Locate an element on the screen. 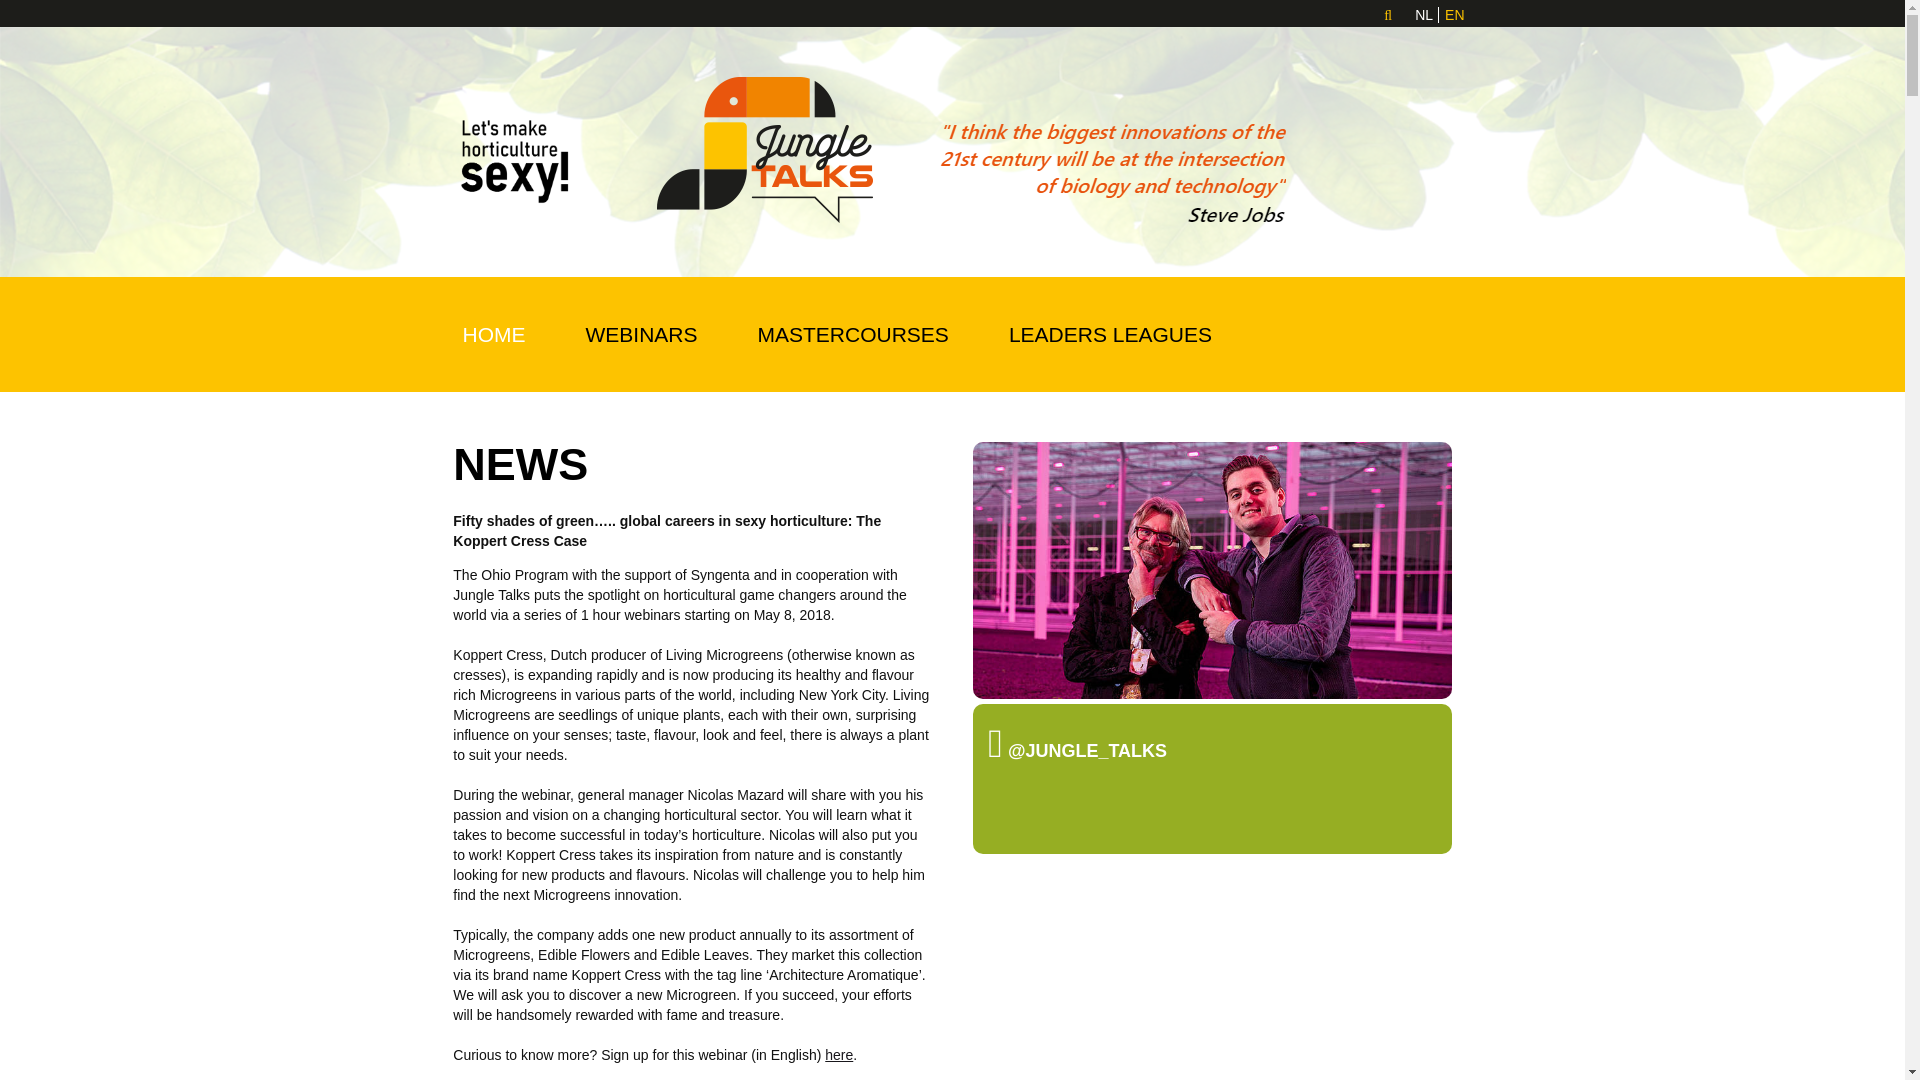 This screenshot has width=1920, height=1080. HOME is located at coordinates (493, 334).